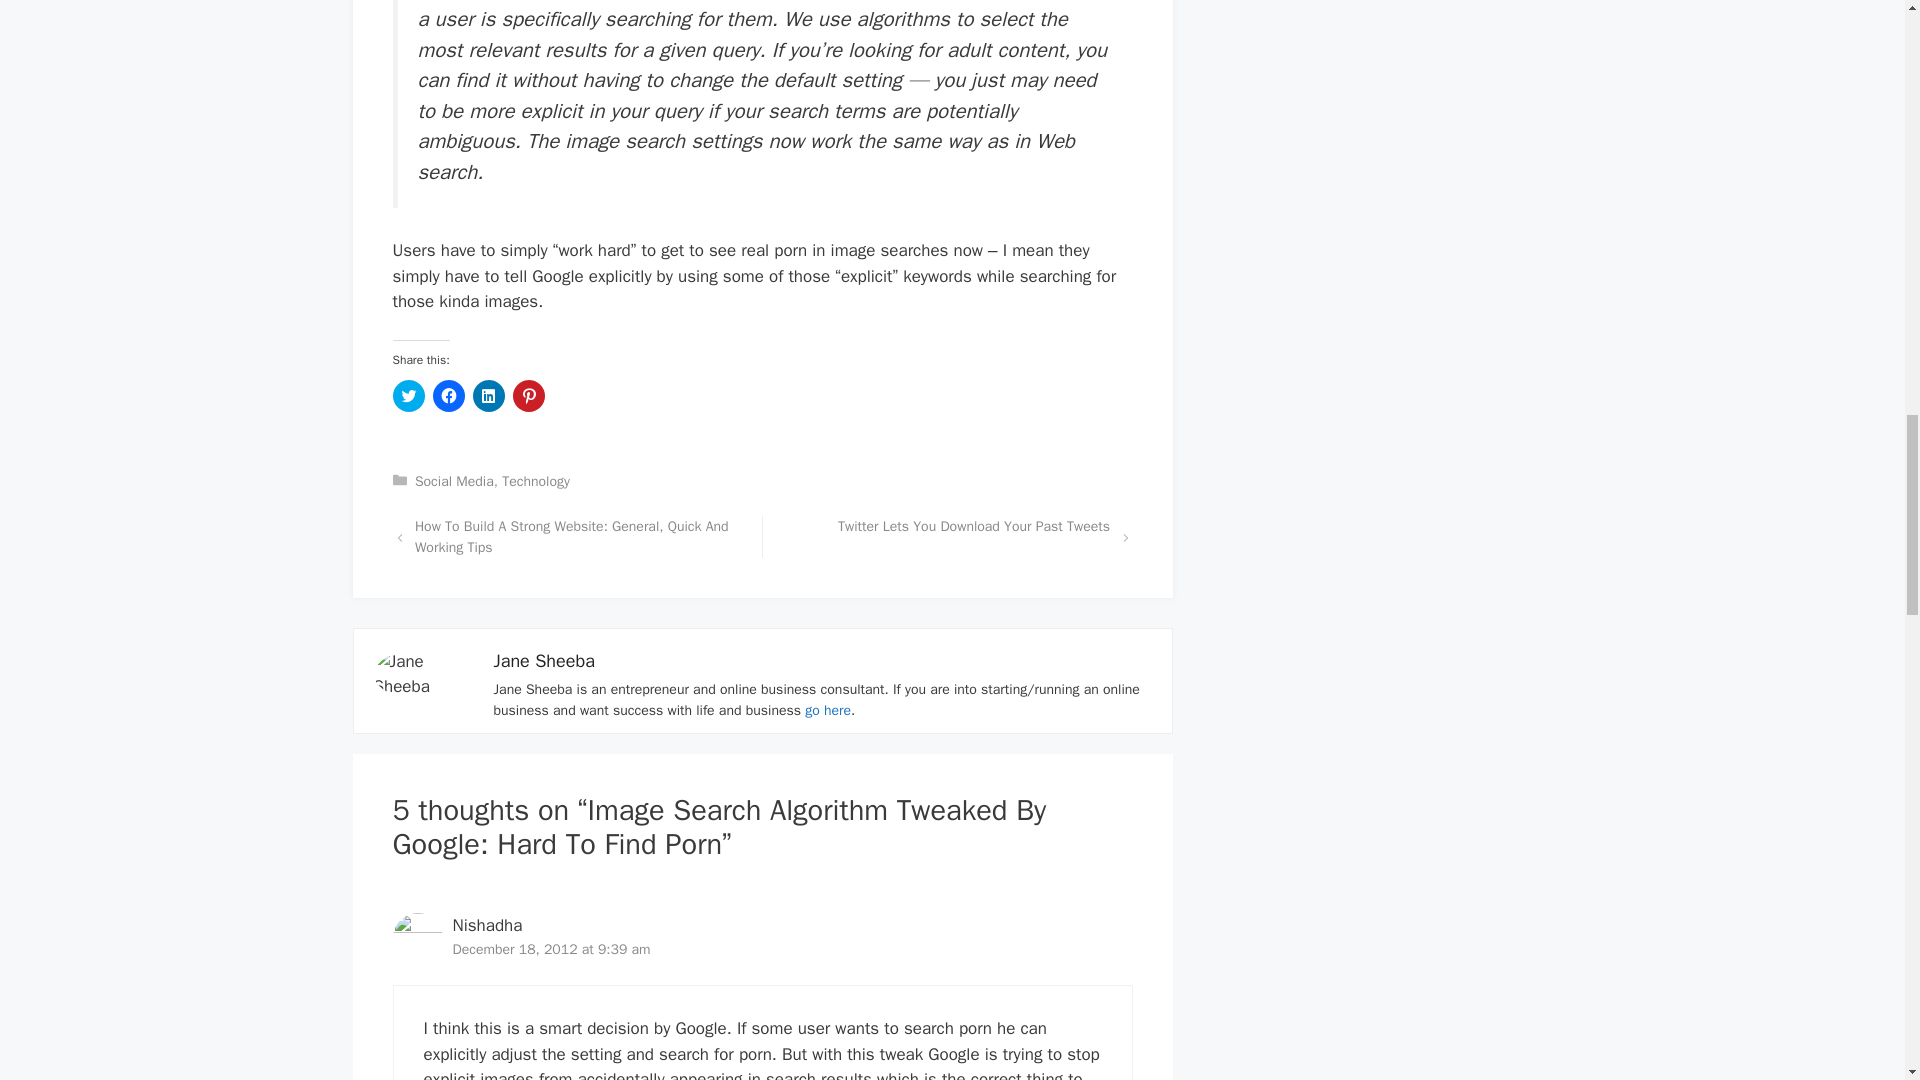 The image size is (1920, 1080). What do you see at coordinates (544, 660) in the screenshot?
I see `Jane Sheeba` at bounding box center [544, 660].